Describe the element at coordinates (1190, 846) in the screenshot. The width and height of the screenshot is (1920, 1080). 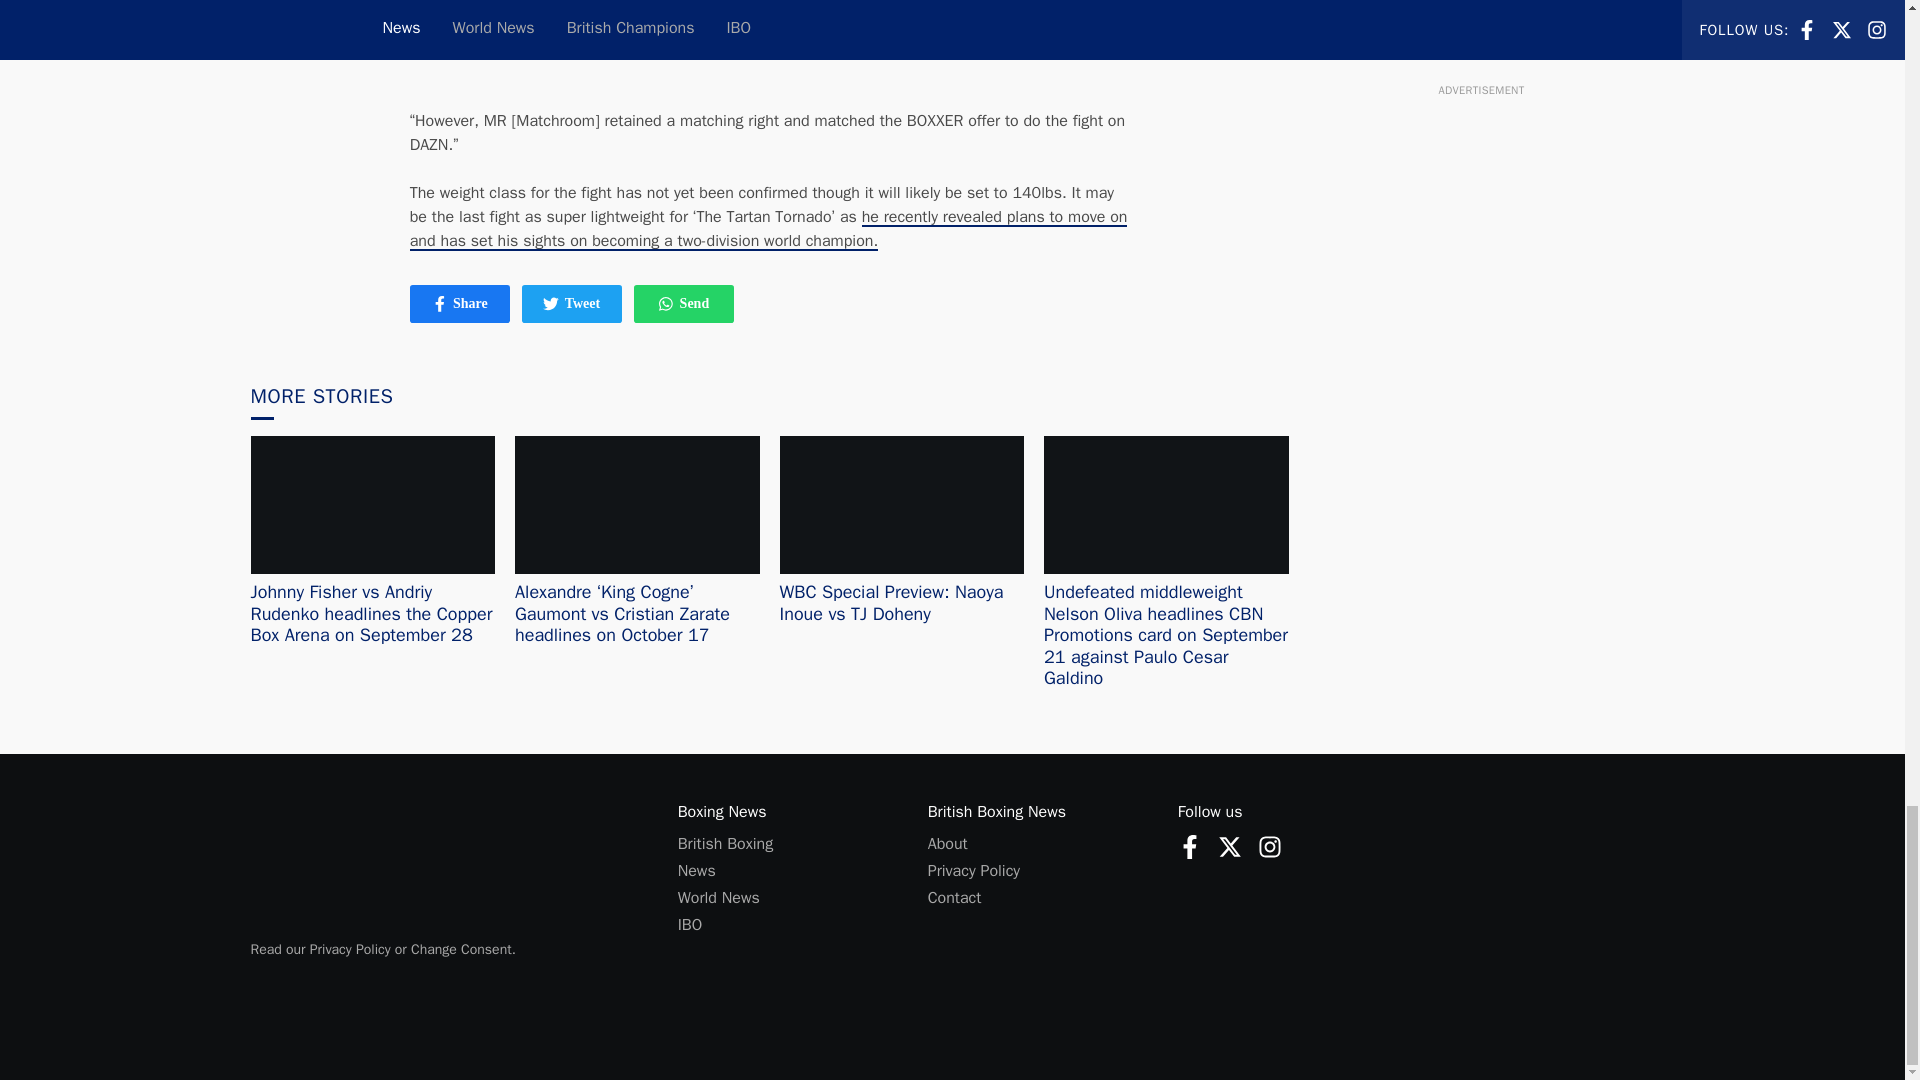
I see `Privacy Policy` at that location.